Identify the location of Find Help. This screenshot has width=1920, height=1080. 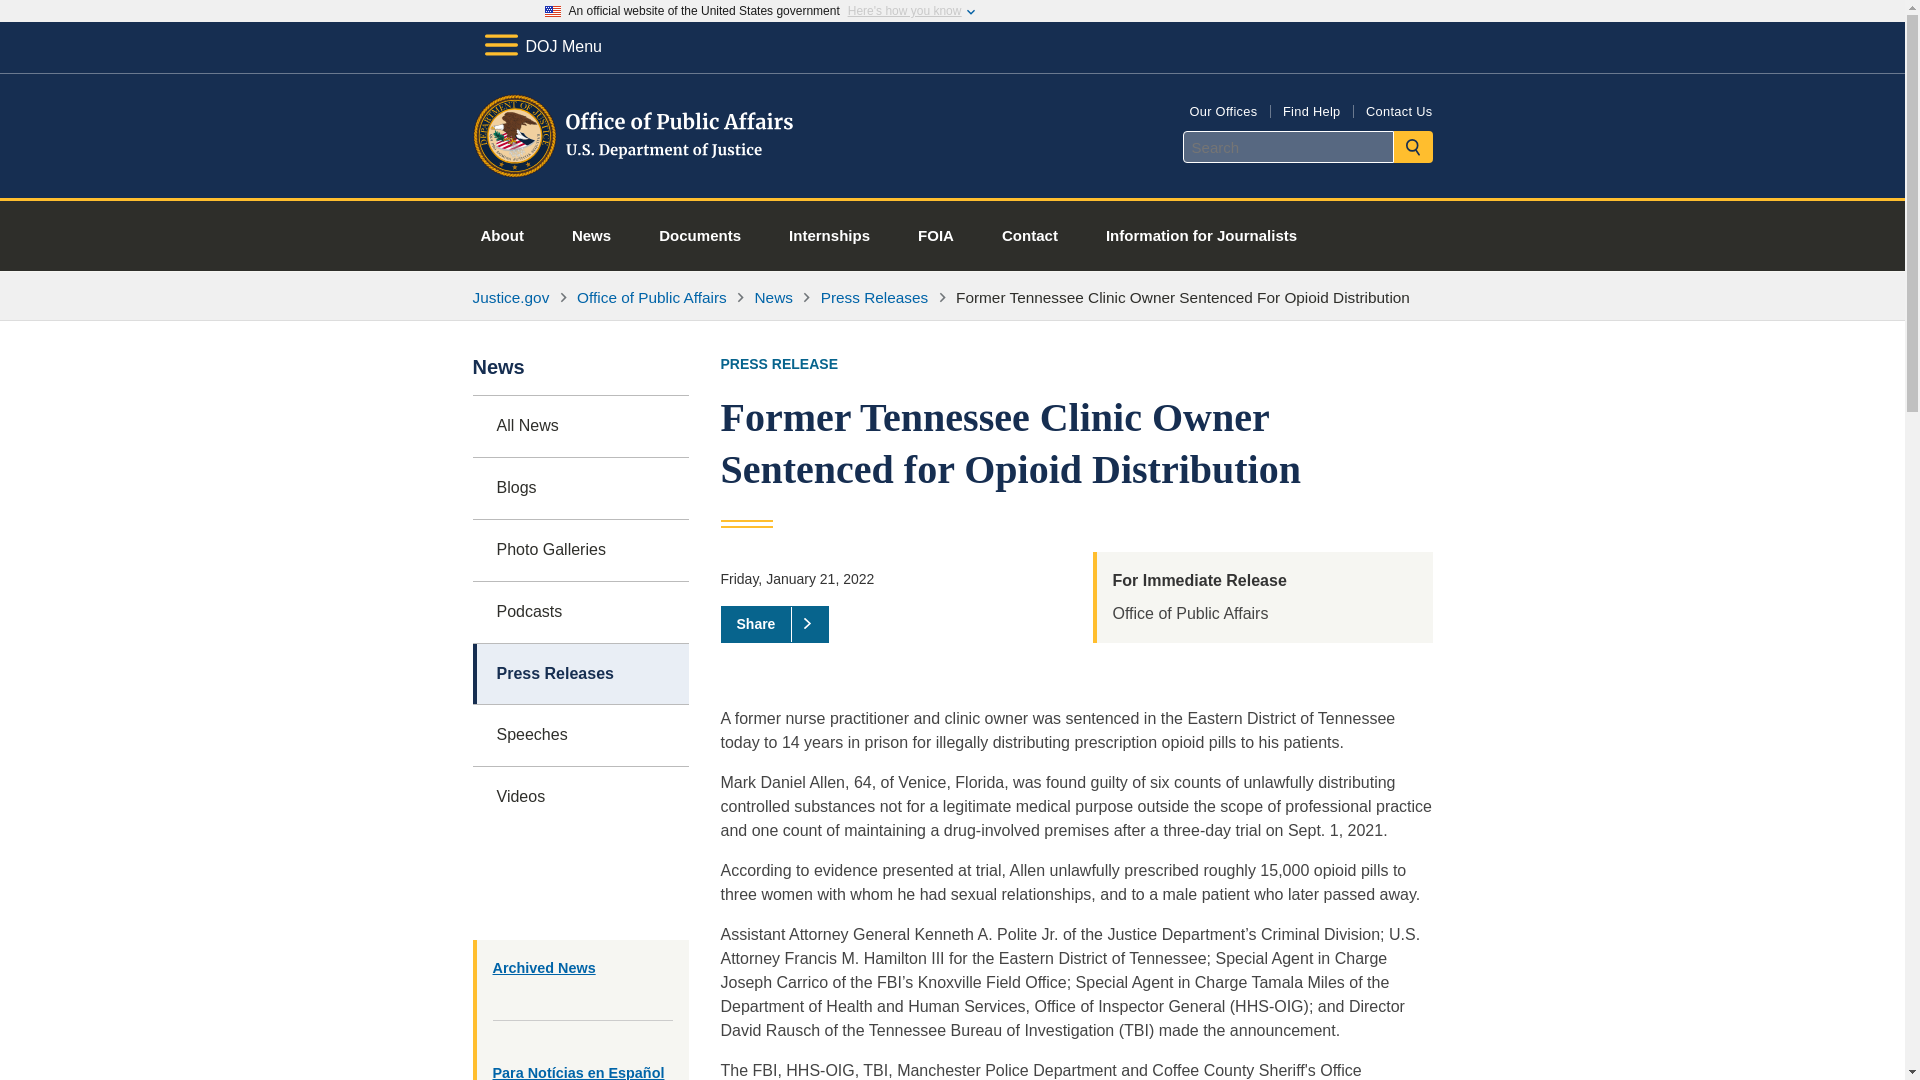
(1311, 110).